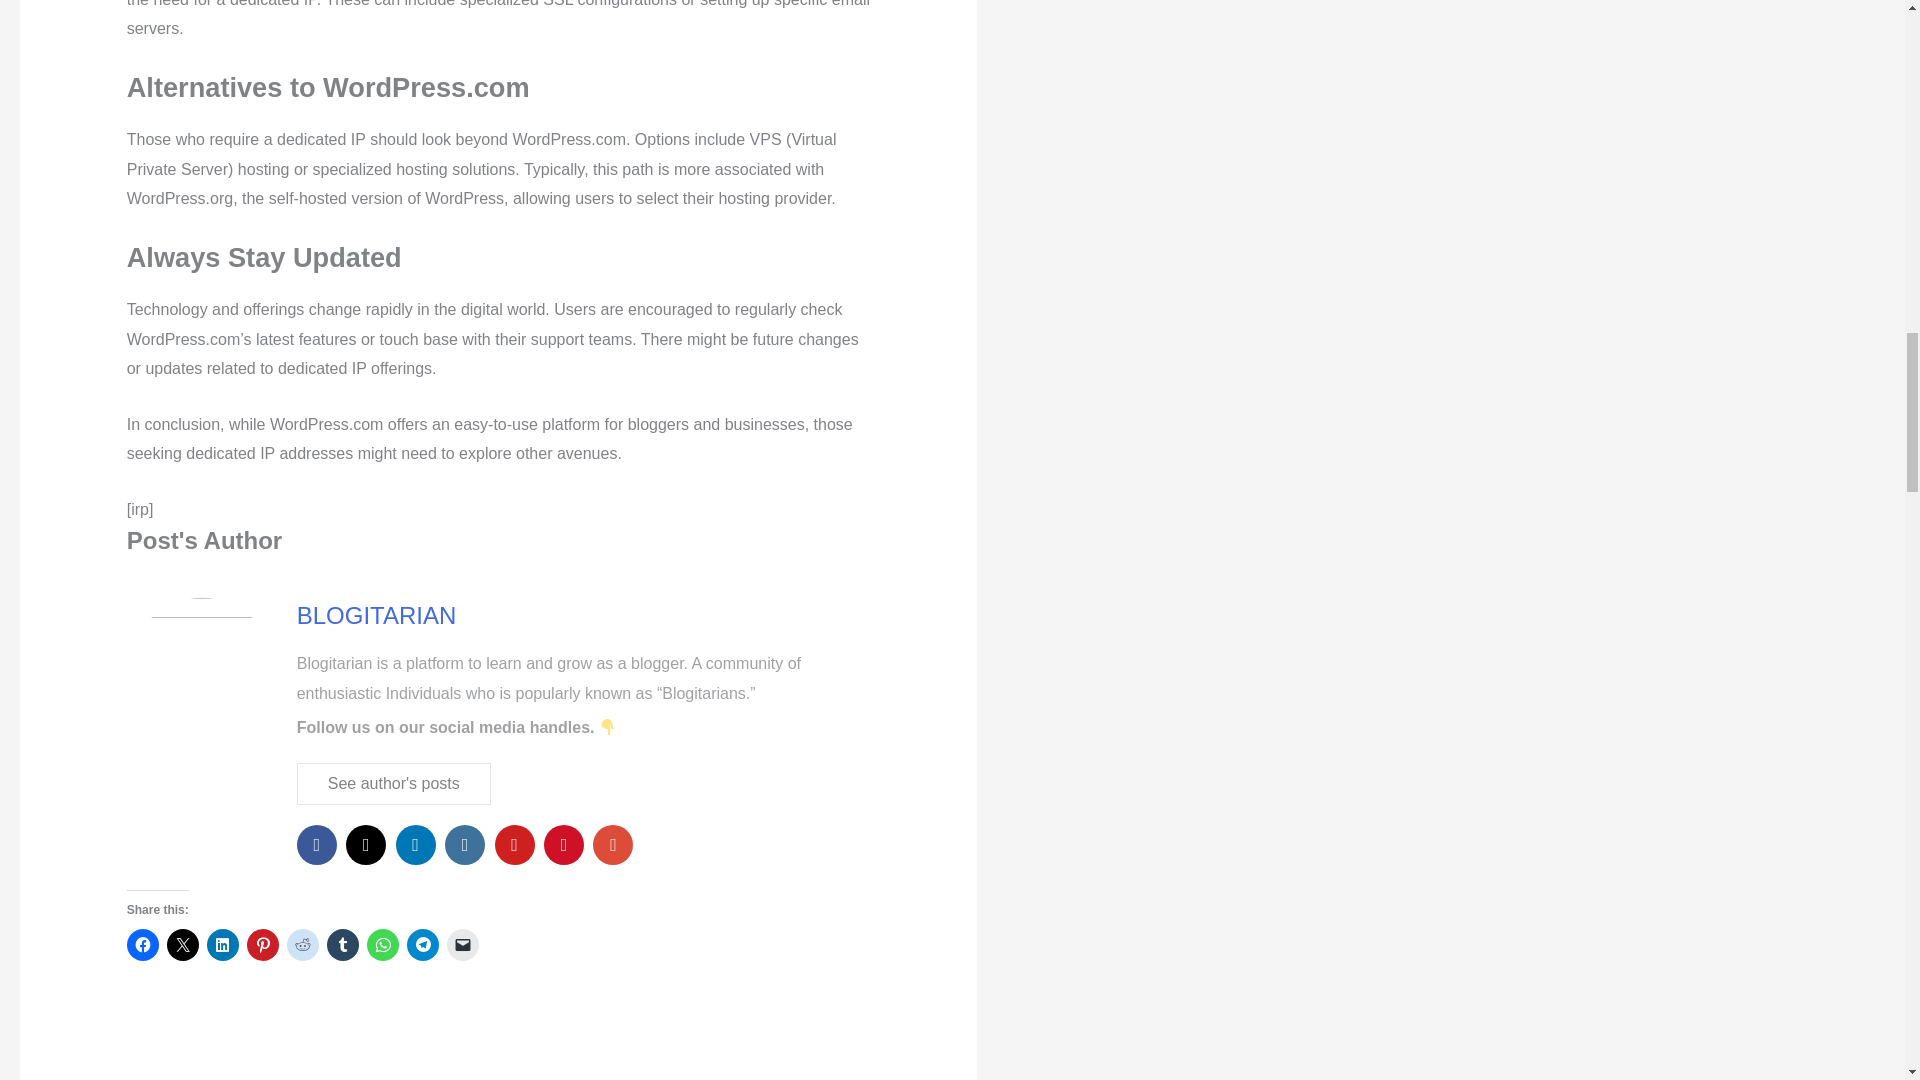 The width and height of the screenshot is (1920, 1080). I want to click on See author's posts, so click(394, 783).